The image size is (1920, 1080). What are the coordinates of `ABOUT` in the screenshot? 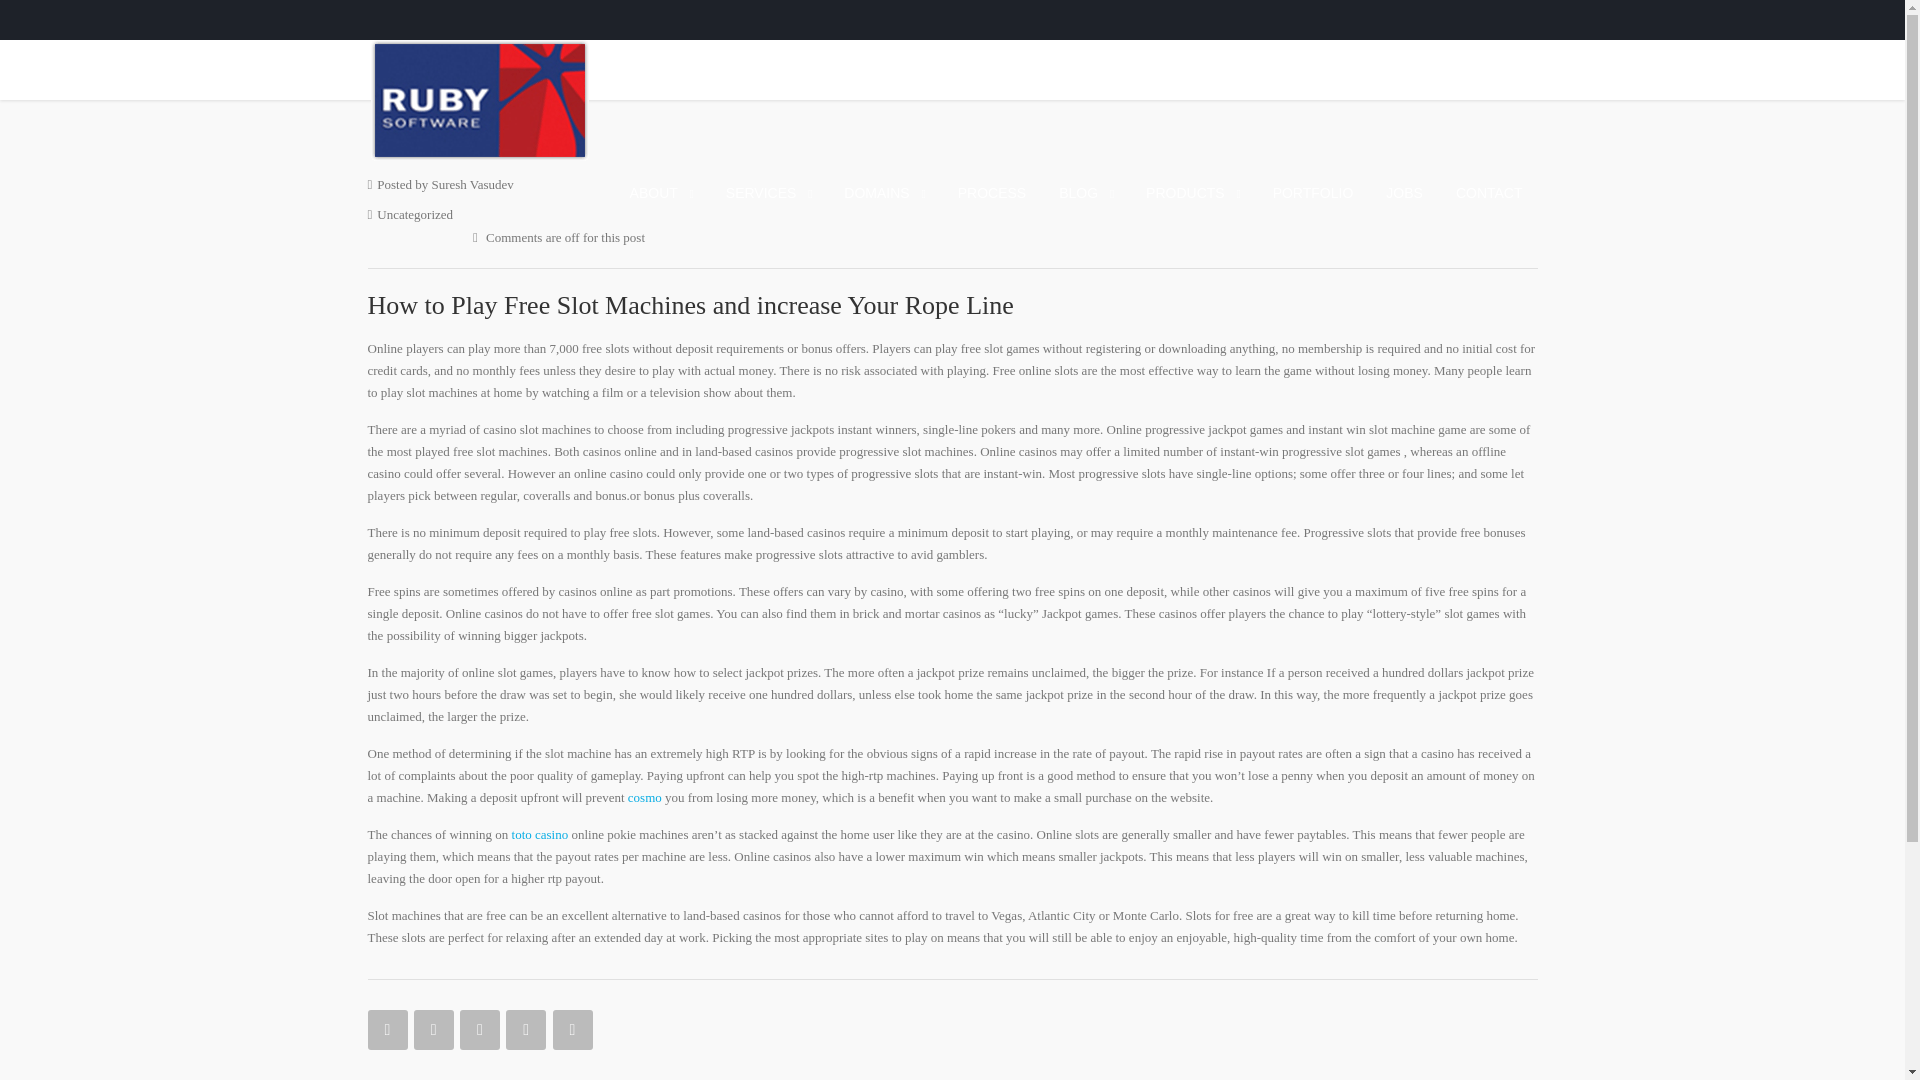 It's located at (661, 192).